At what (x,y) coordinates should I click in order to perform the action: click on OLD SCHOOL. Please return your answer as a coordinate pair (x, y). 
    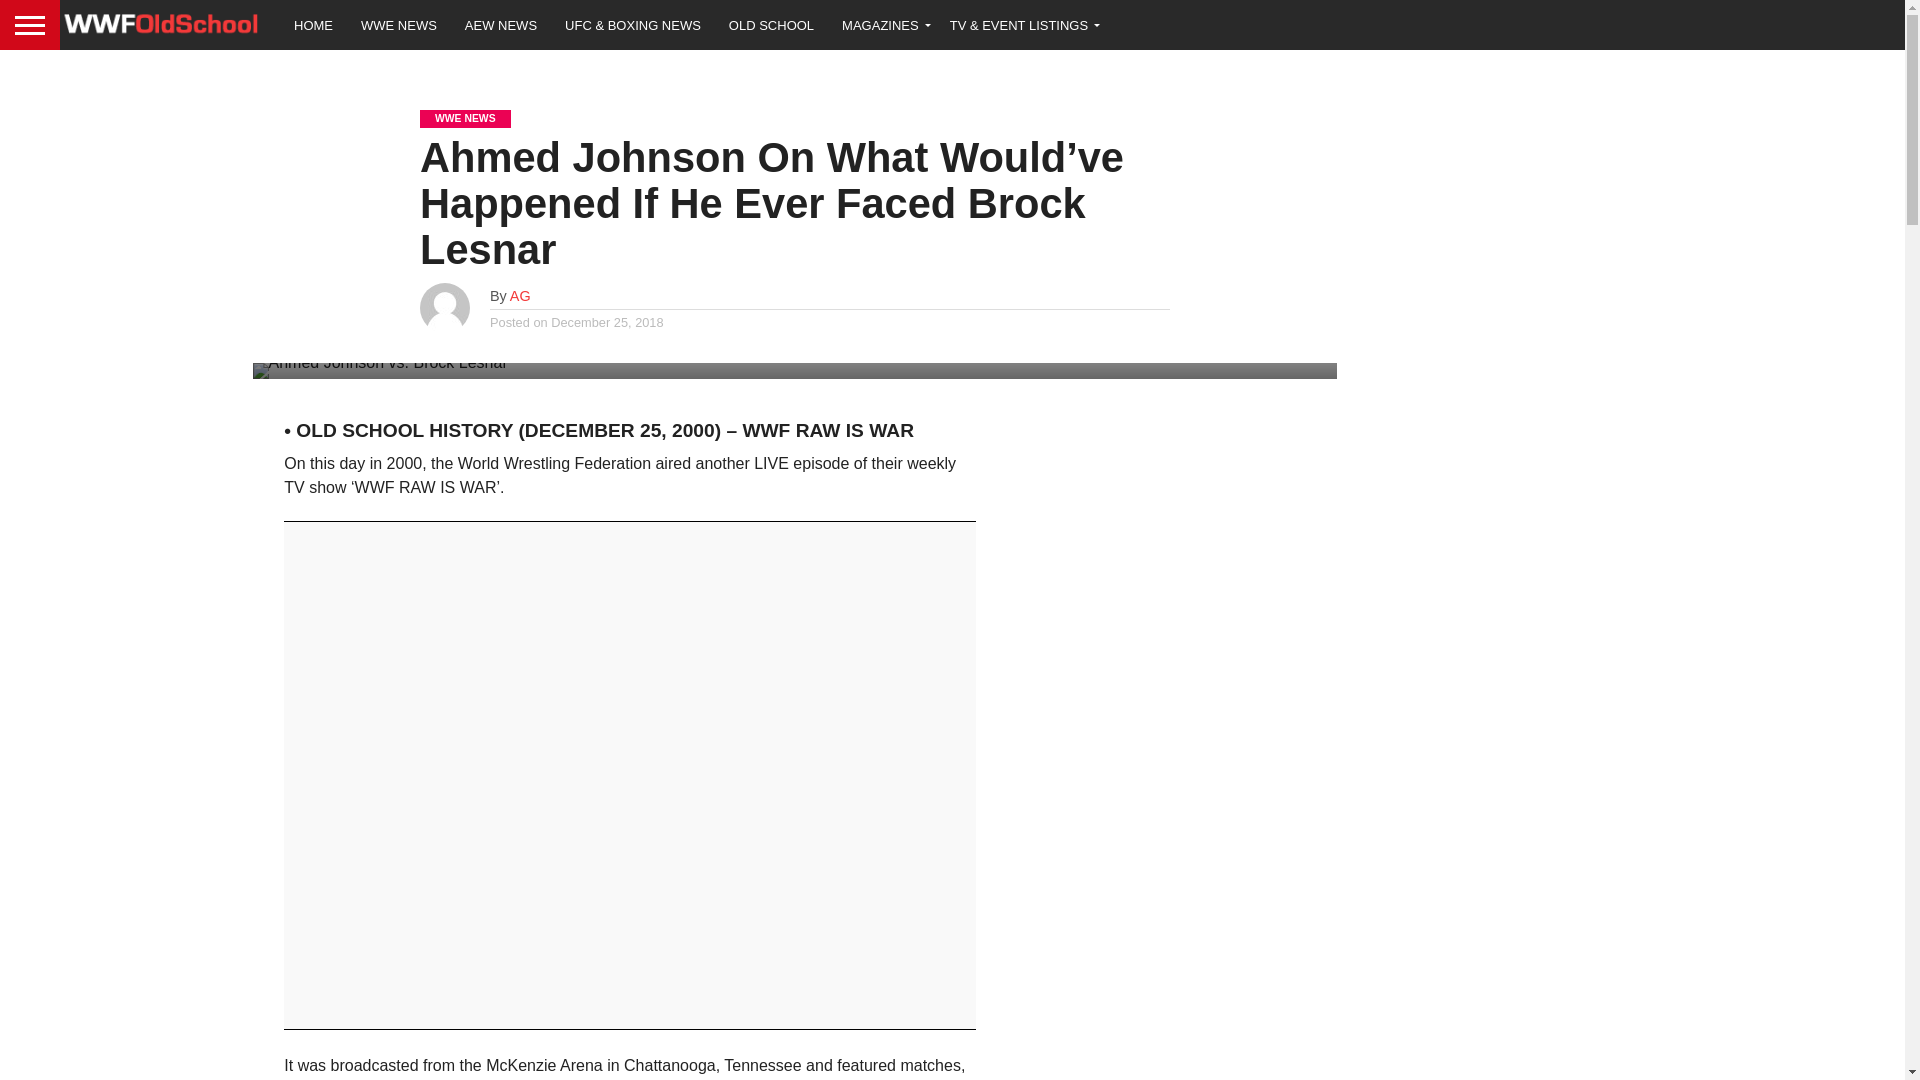
    Looking at the image, I should click on (770, 24).